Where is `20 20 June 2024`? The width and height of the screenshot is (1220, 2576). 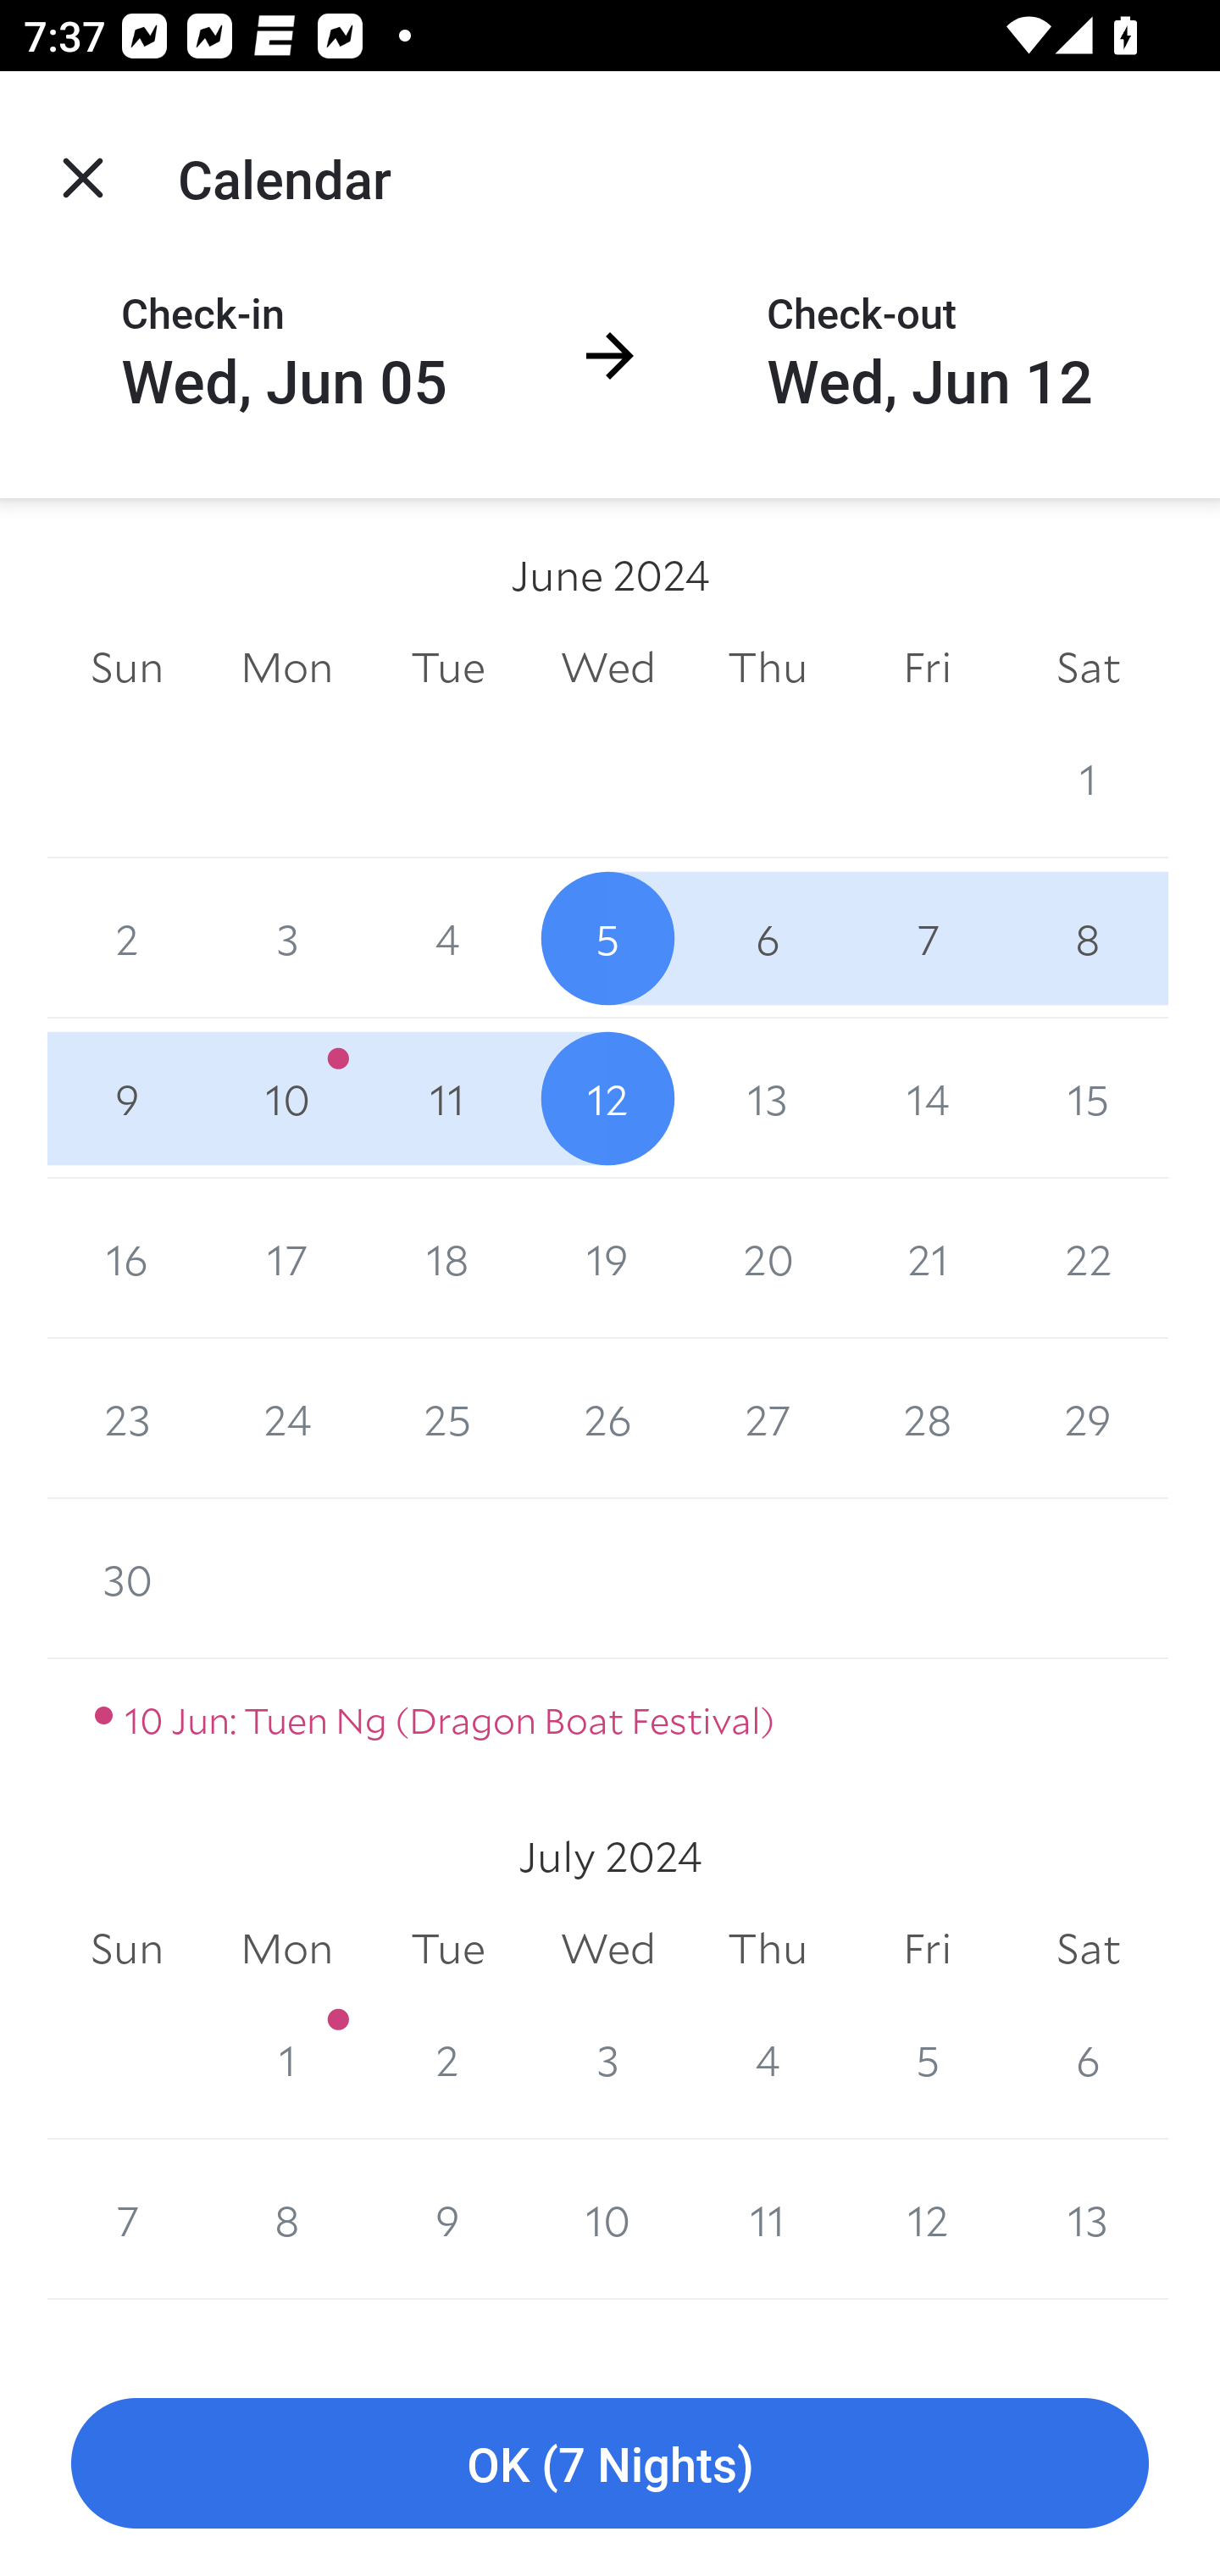
20 20 June 2024 is located at coordinates (768, 1259).